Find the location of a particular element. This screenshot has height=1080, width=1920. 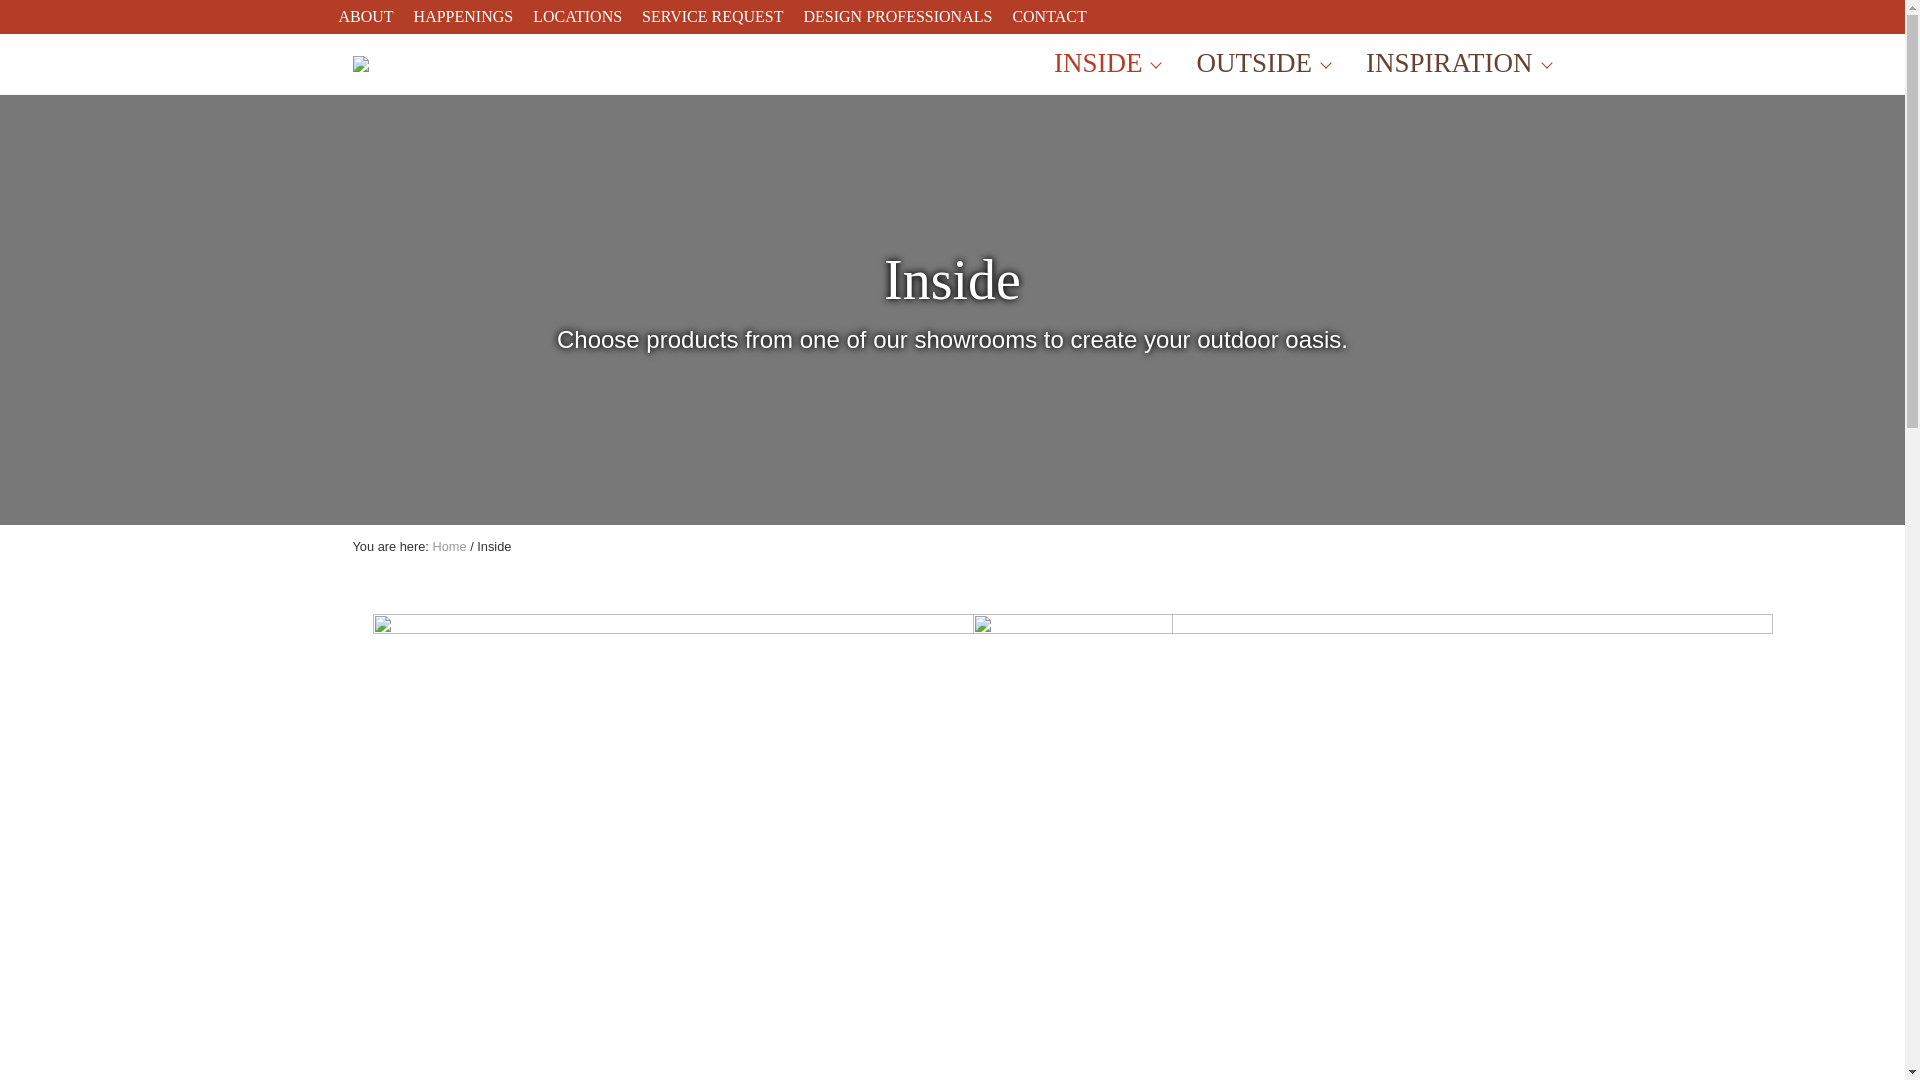

YouTube is located at coordinates (1556, 16).